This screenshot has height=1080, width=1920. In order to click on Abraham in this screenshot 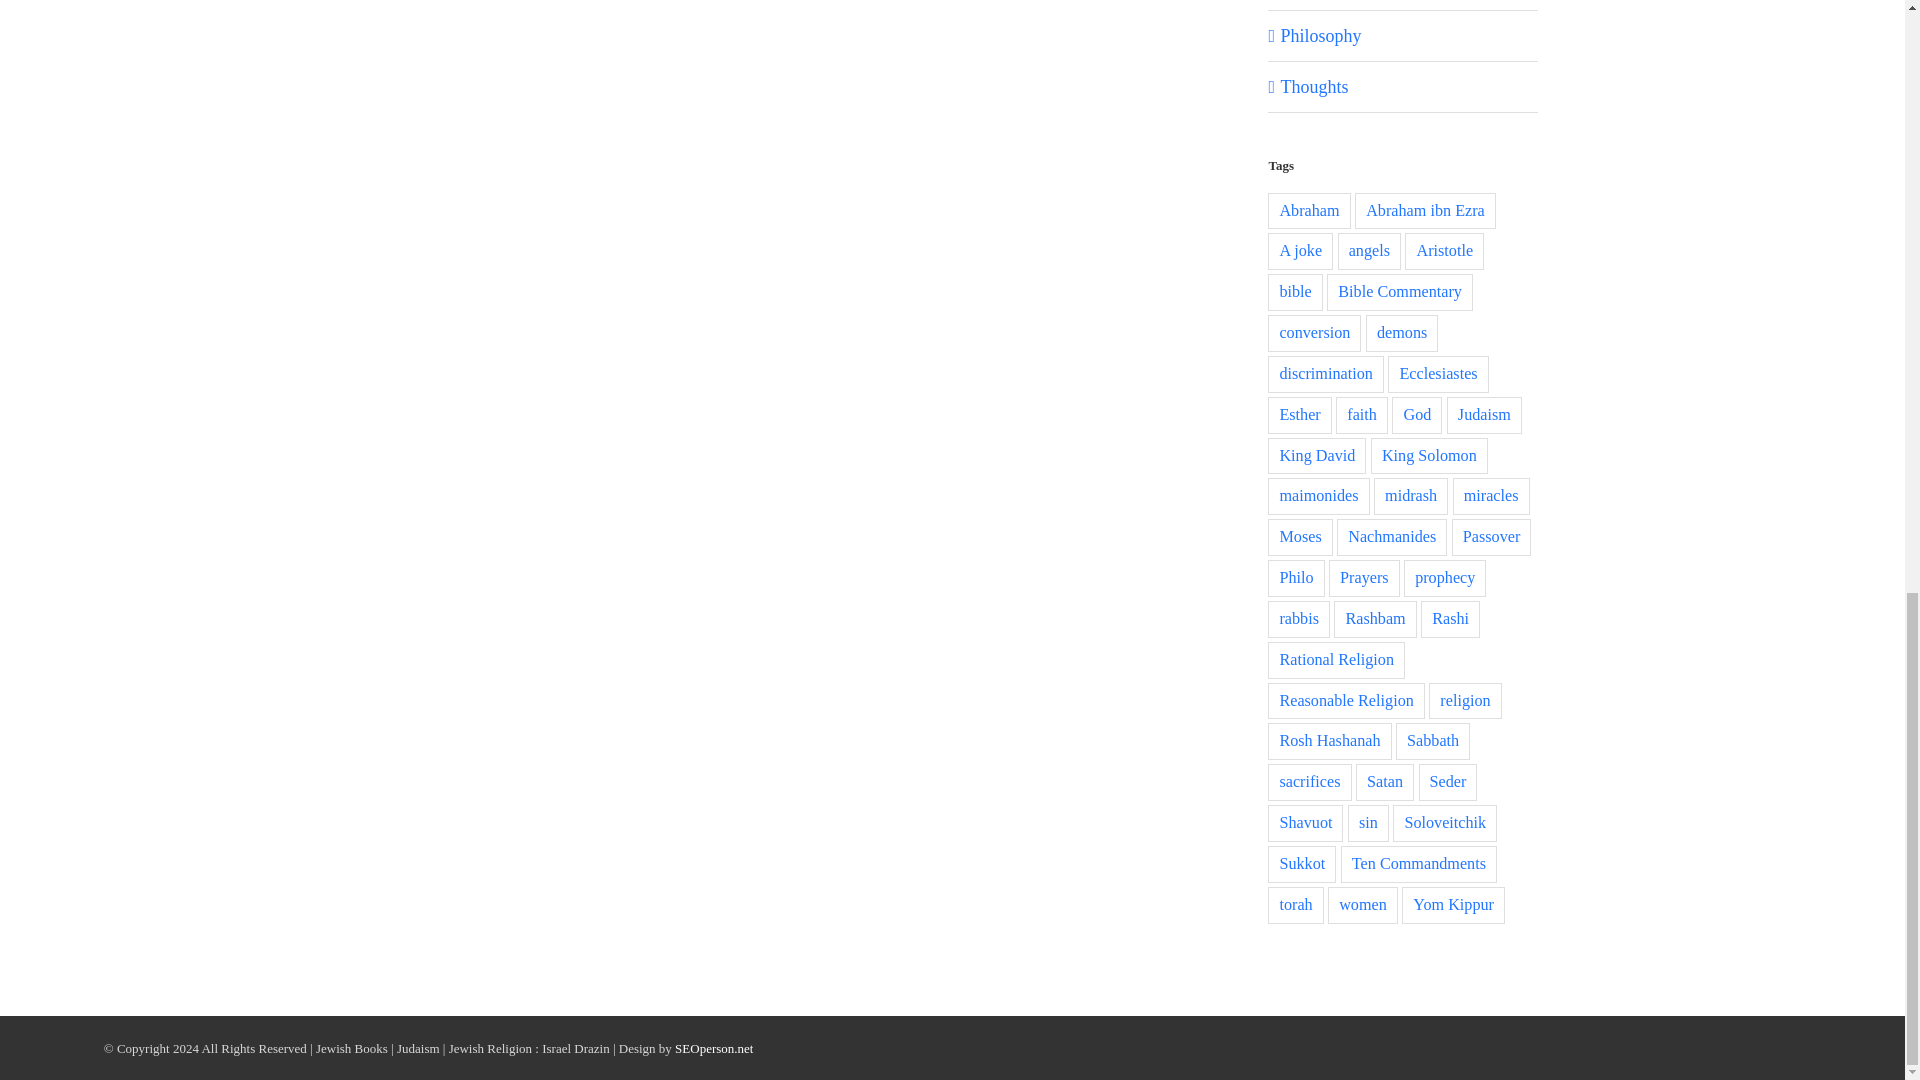, I will do `click(1308, 212)`.